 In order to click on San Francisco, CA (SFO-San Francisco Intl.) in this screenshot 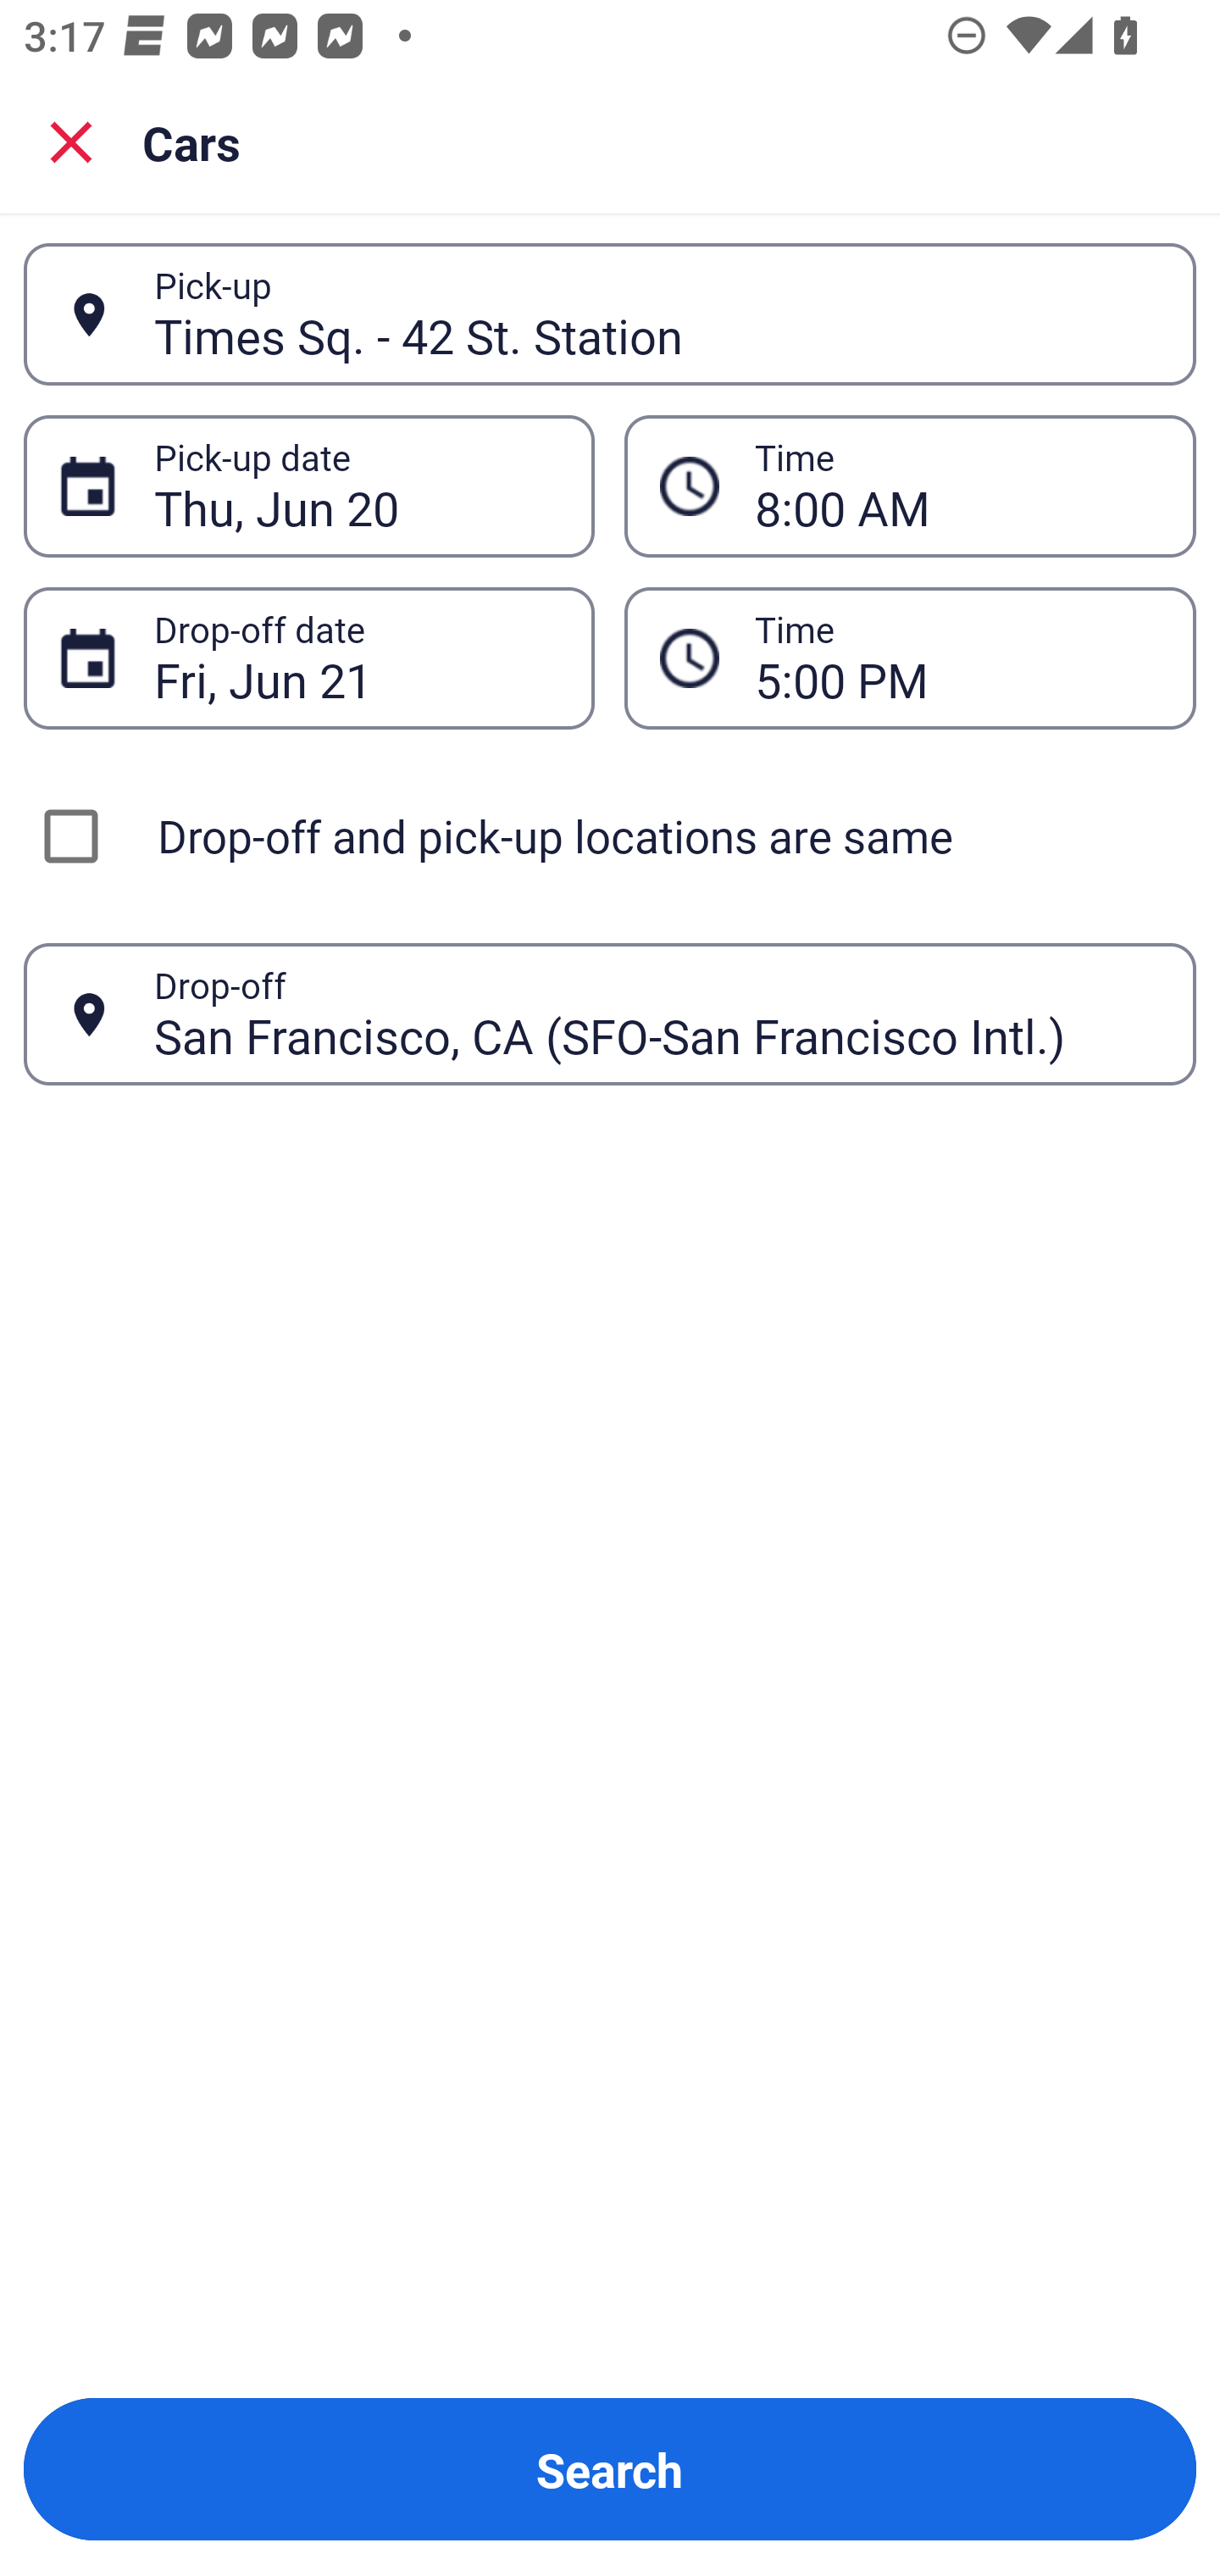, I will do `click(657, 1013)`.